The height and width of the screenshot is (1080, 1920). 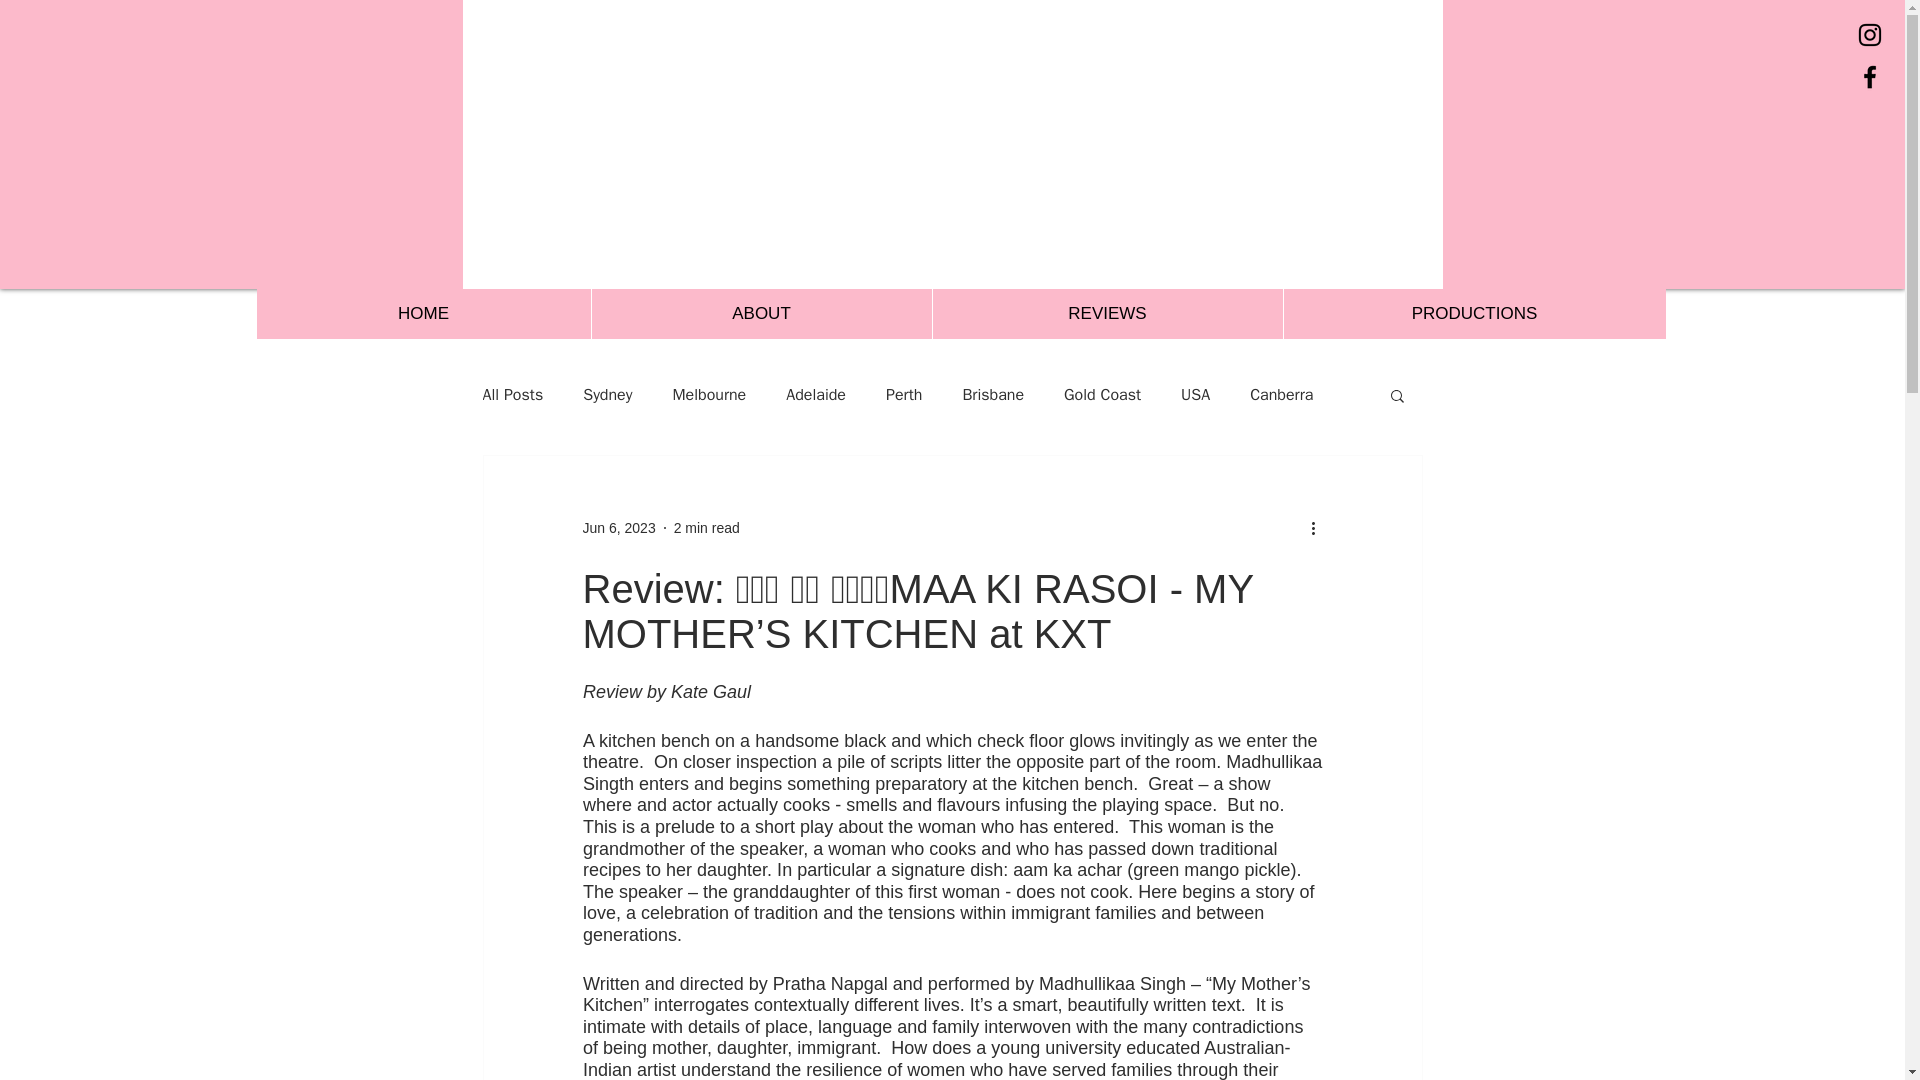 What do you see at coordinates (816, 394) in the screenshot?
I see `Adelaide` at bounding box center [816, 394].